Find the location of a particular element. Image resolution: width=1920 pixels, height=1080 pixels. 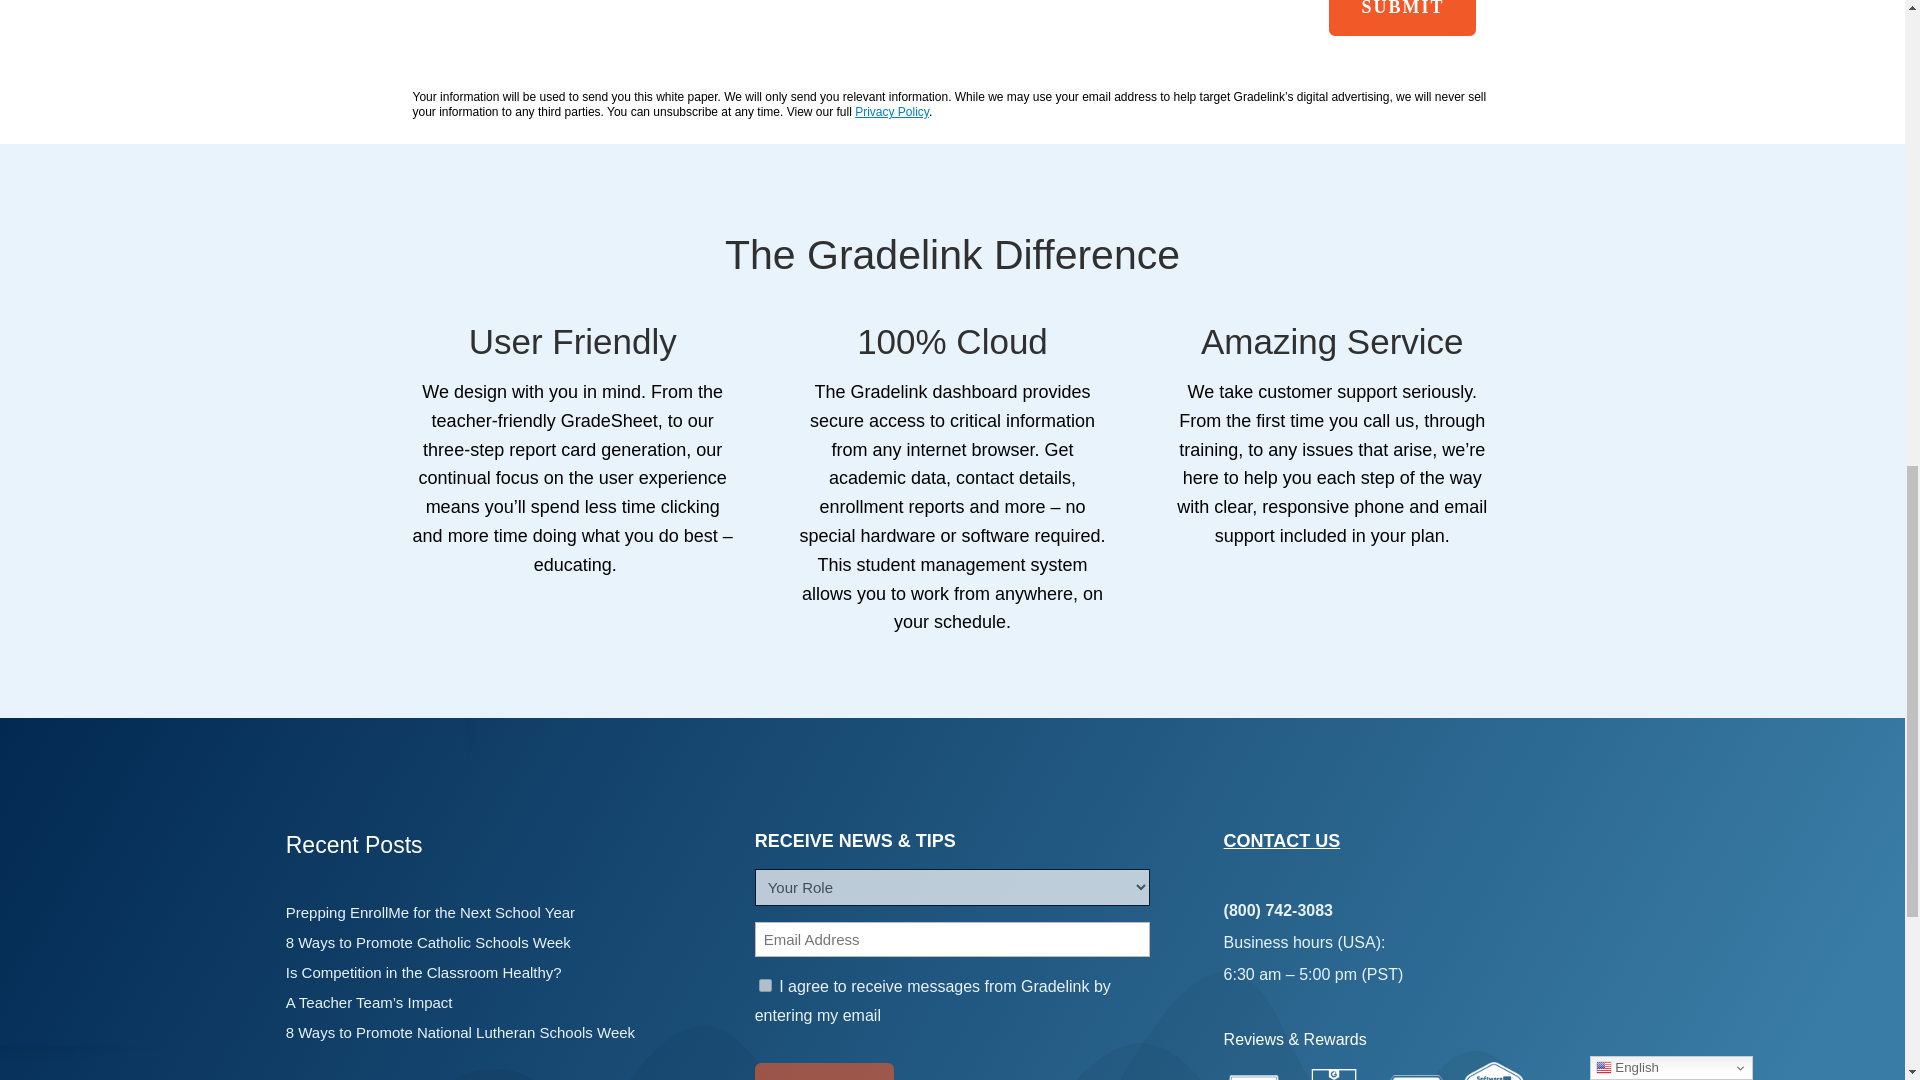

Submit is located at coordinates (824, 1071).